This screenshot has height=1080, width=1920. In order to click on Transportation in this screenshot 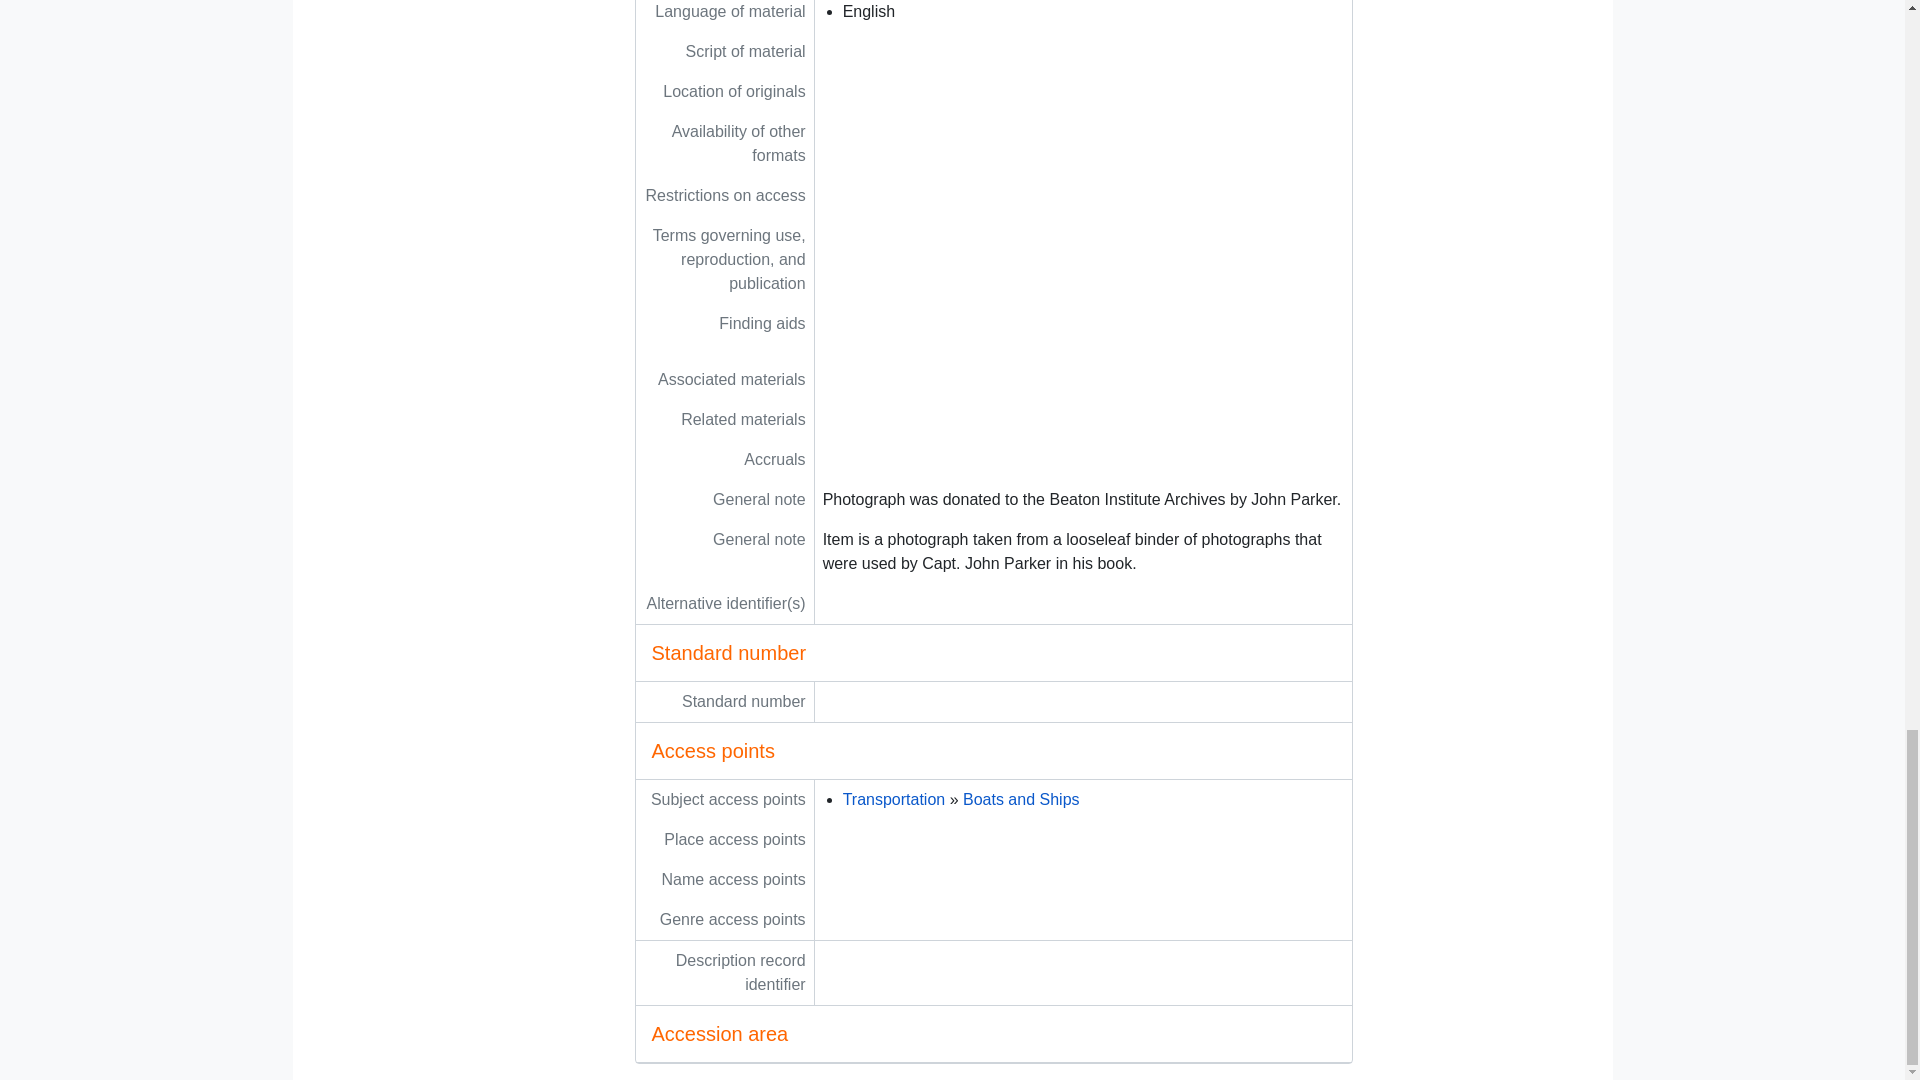, I will do `click(894, 798)`.